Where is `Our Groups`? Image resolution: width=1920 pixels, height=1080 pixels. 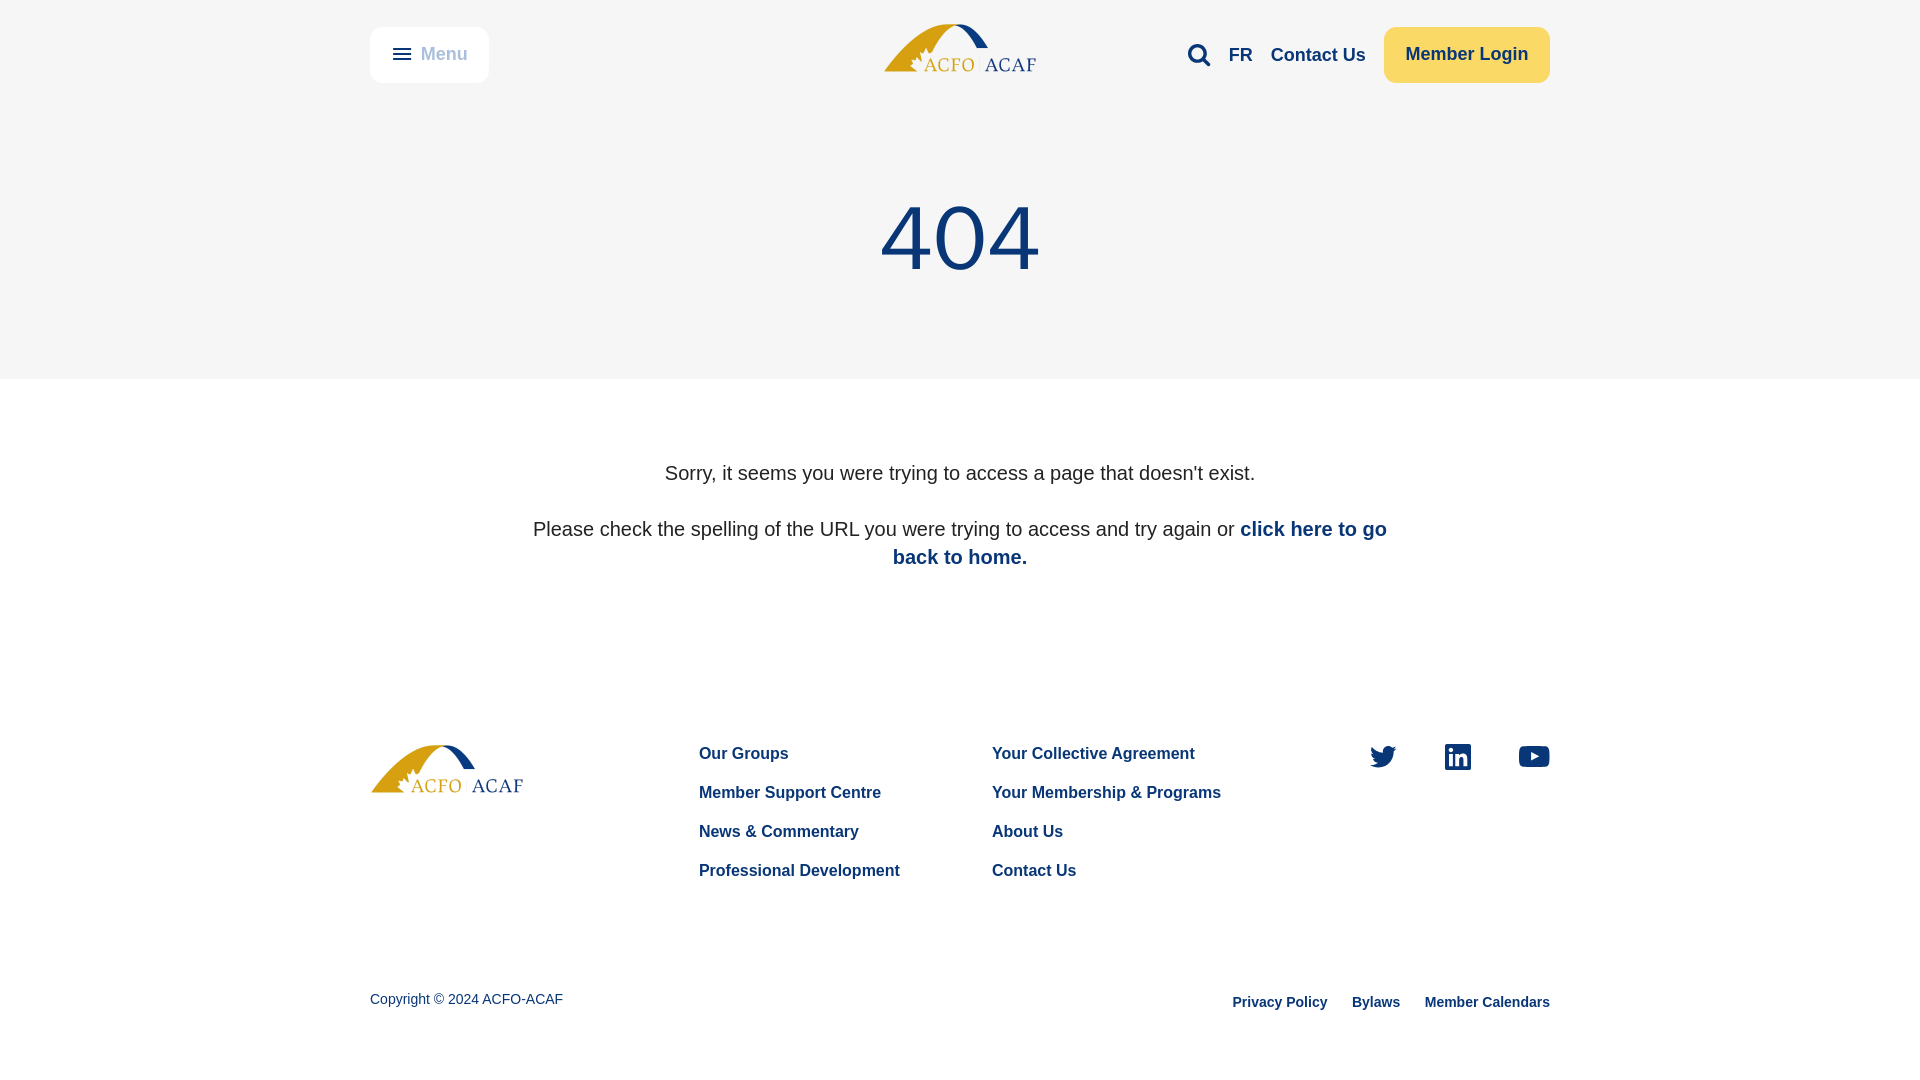
Our Groups is located at coordinates (744, 754).